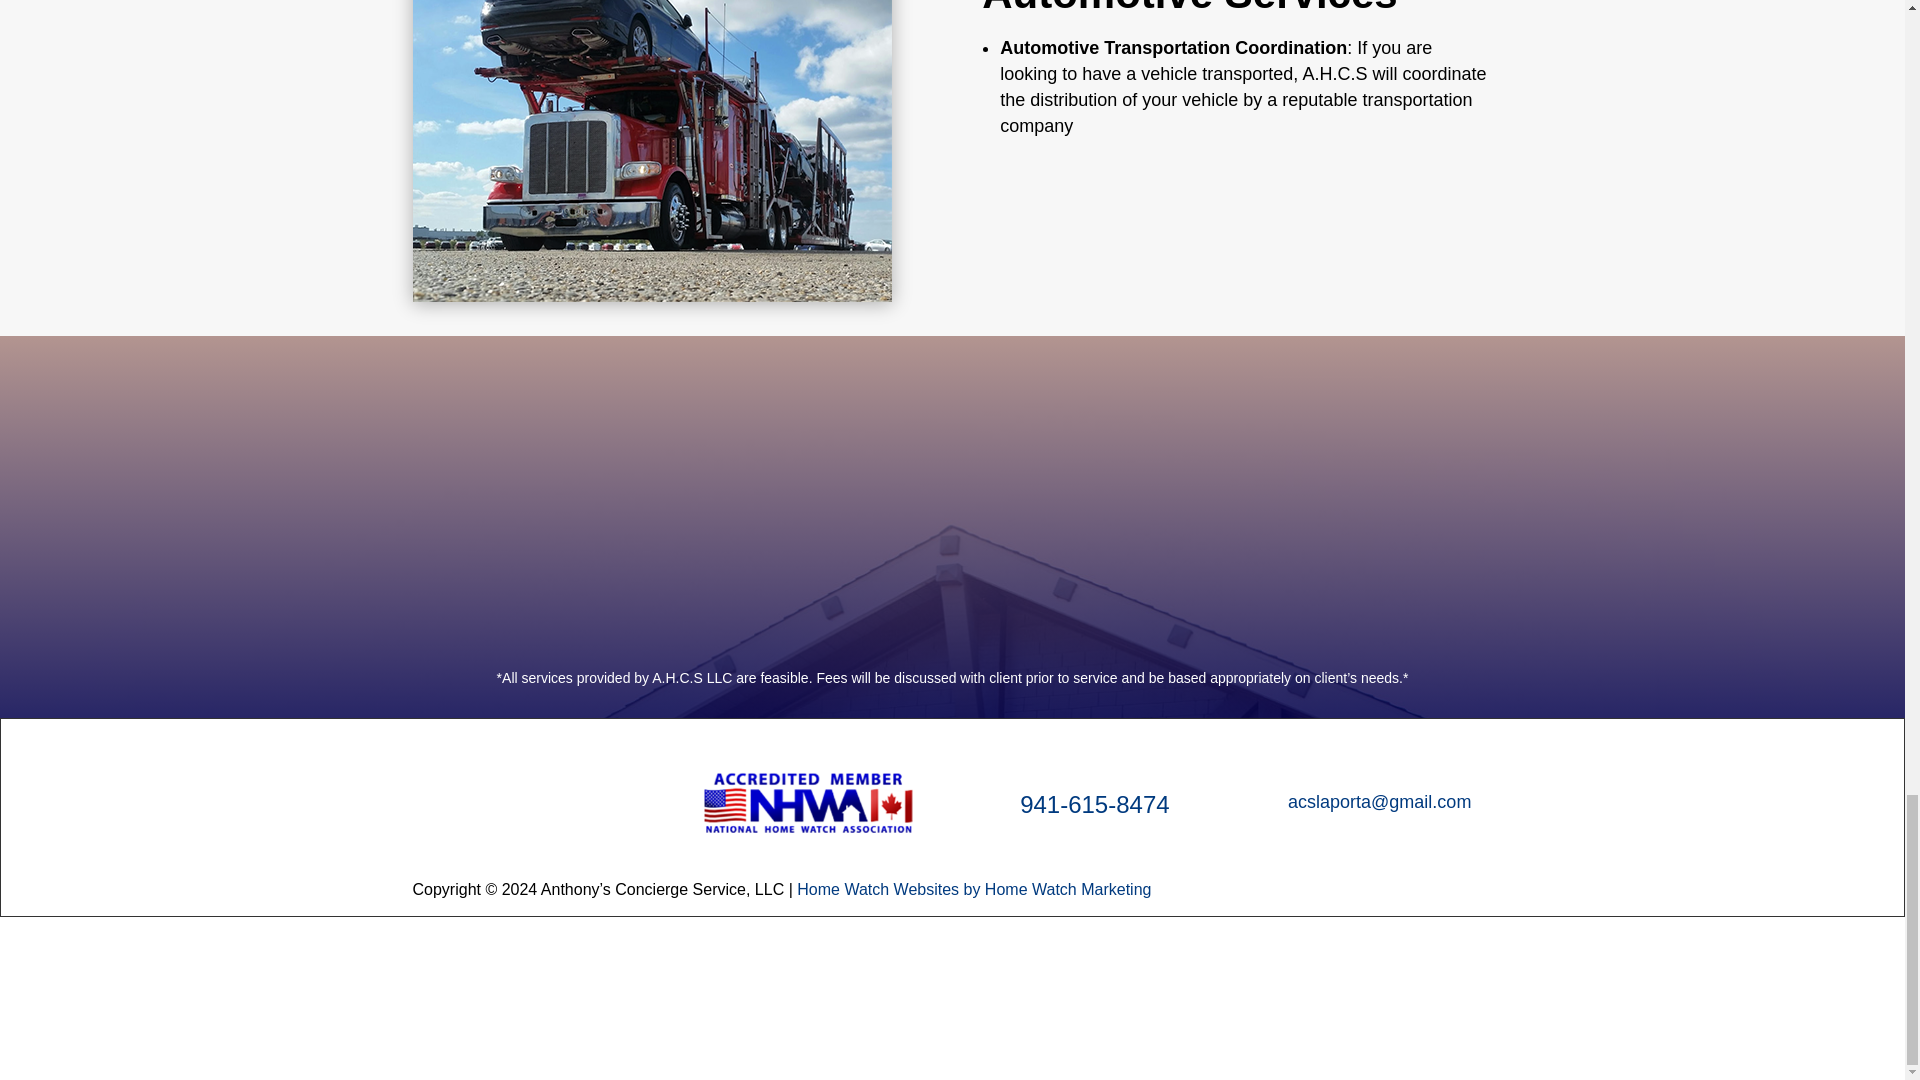 The image size is (1920, 1080). I want to click on Home Watch Websites by Home Watch Marketing, so click(973, 889).